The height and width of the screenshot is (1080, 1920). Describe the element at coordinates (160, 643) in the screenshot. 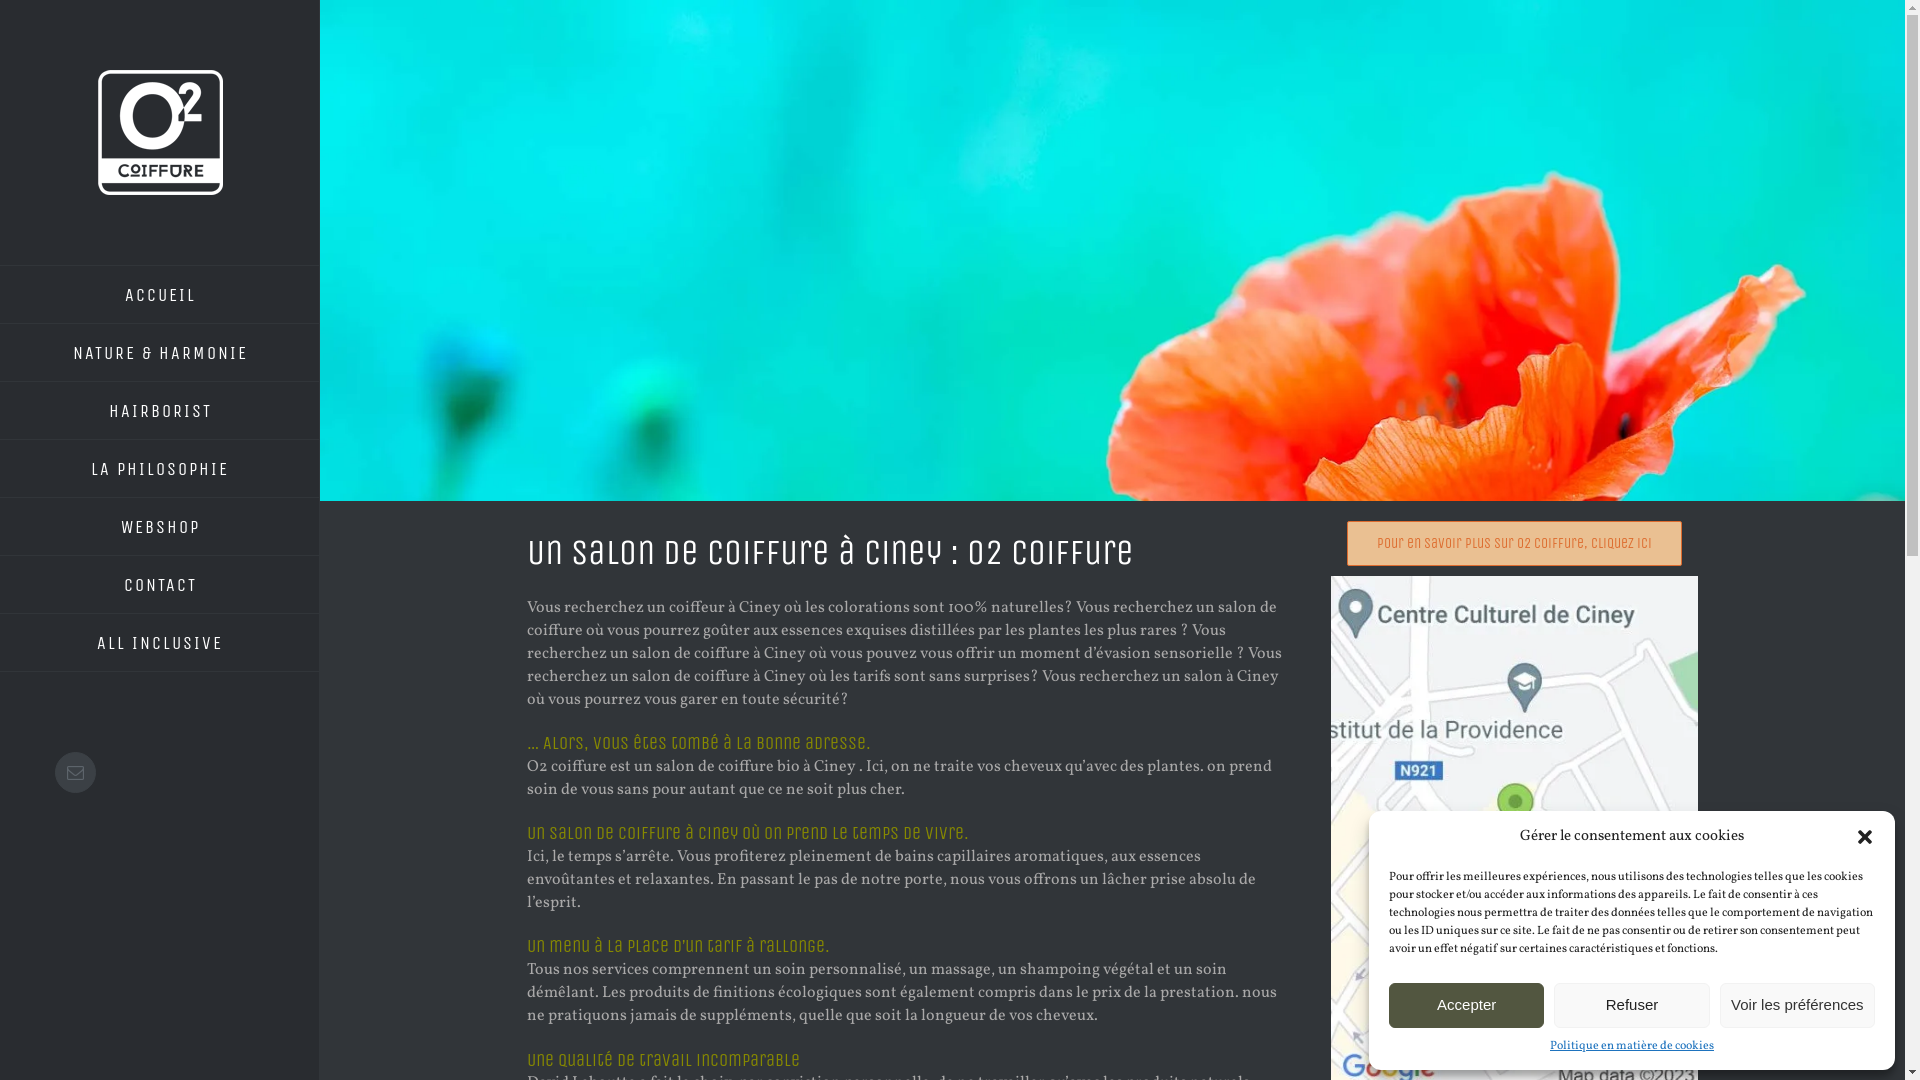

I see `ALL INCLUSIVE` at that location.